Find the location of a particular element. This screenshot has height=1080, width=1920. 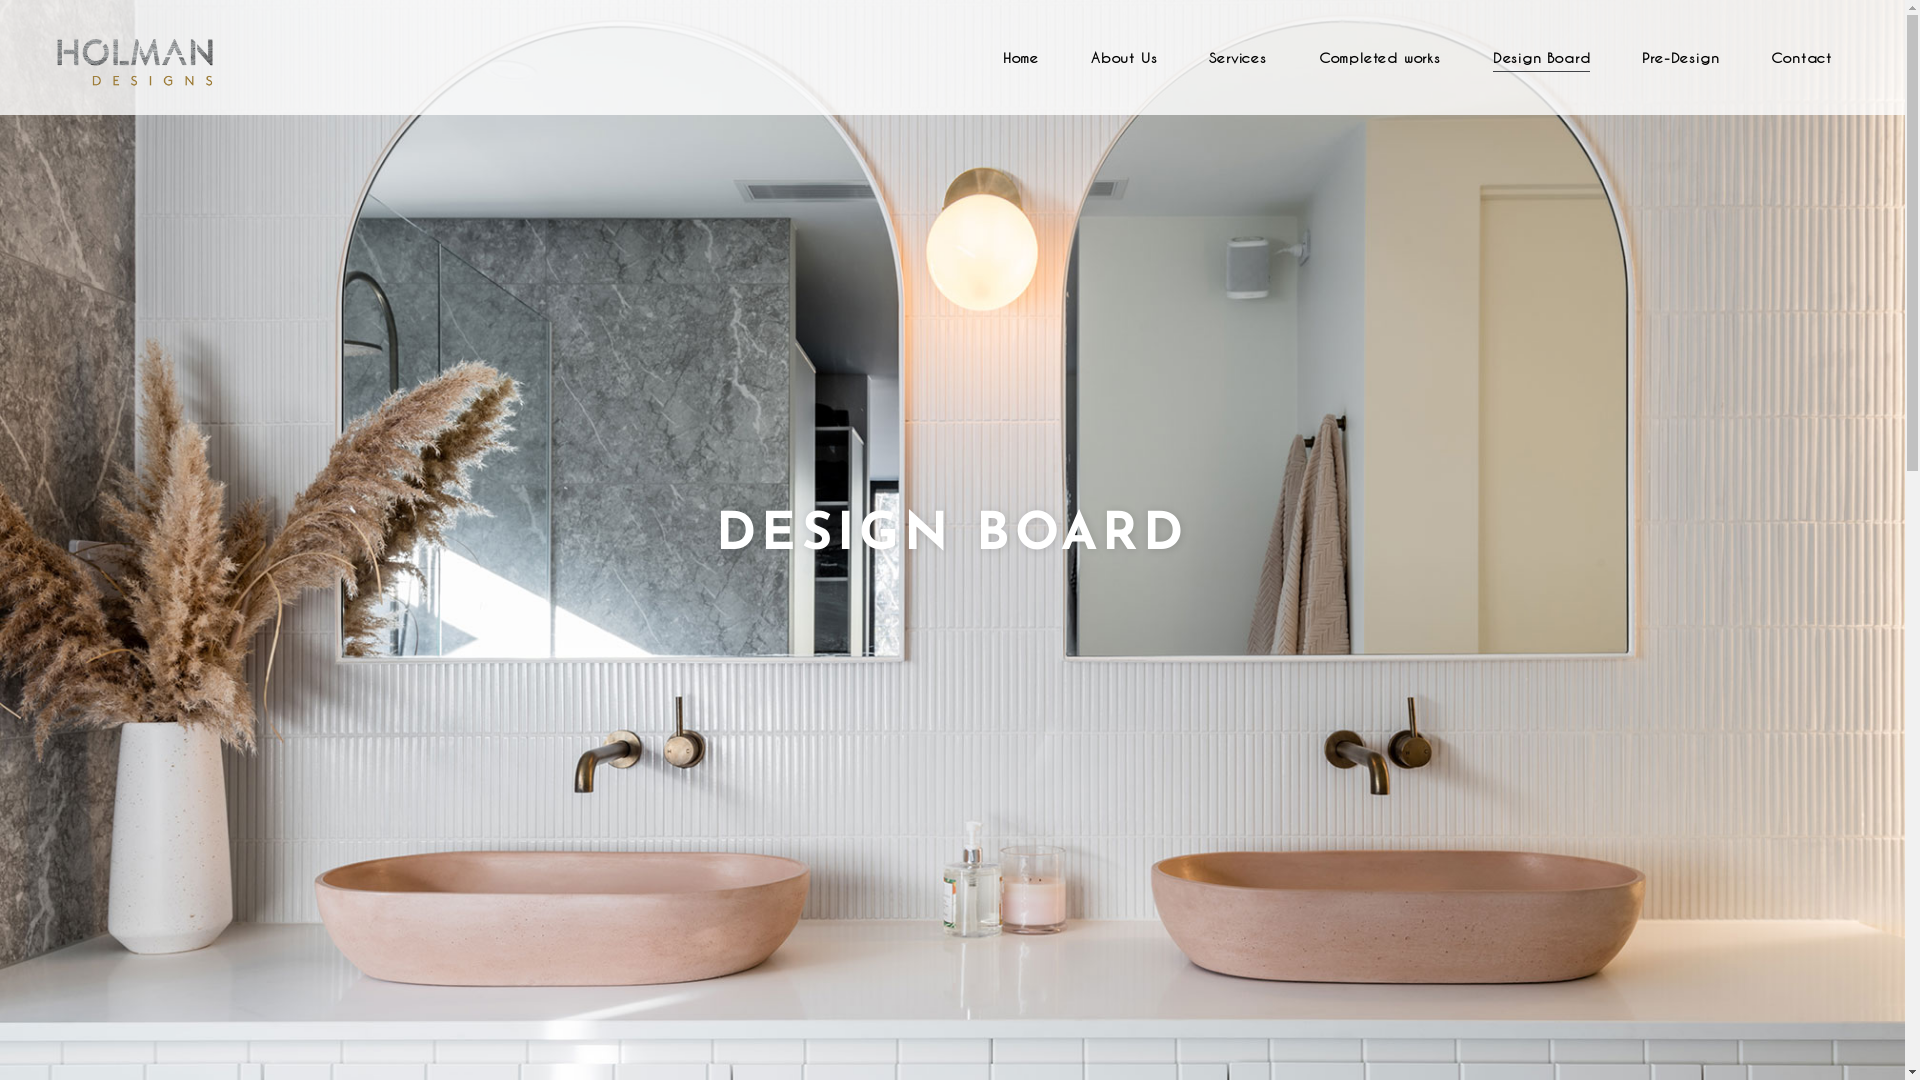

Home is located at coordinates (1021, 58).